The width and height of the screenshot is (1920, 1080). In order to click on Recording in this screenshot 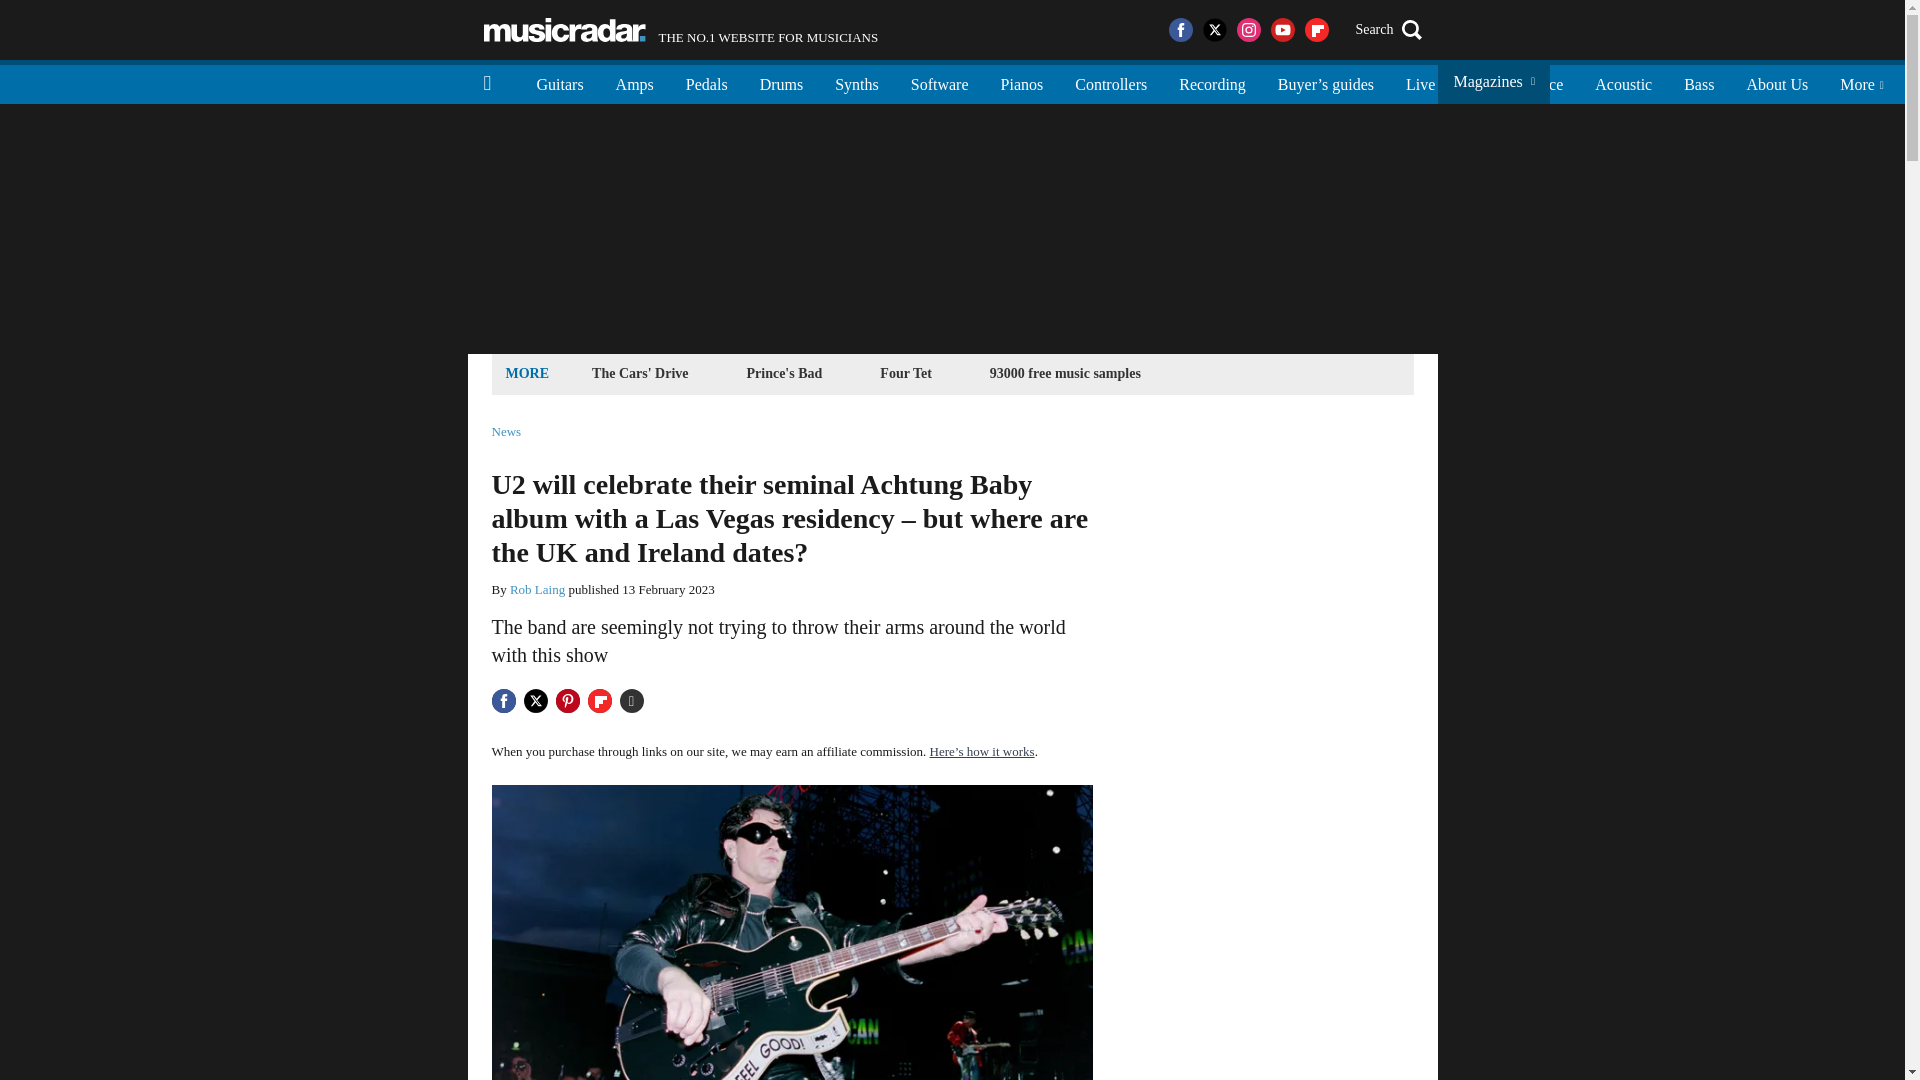, I will do `click(1212, 82)`.